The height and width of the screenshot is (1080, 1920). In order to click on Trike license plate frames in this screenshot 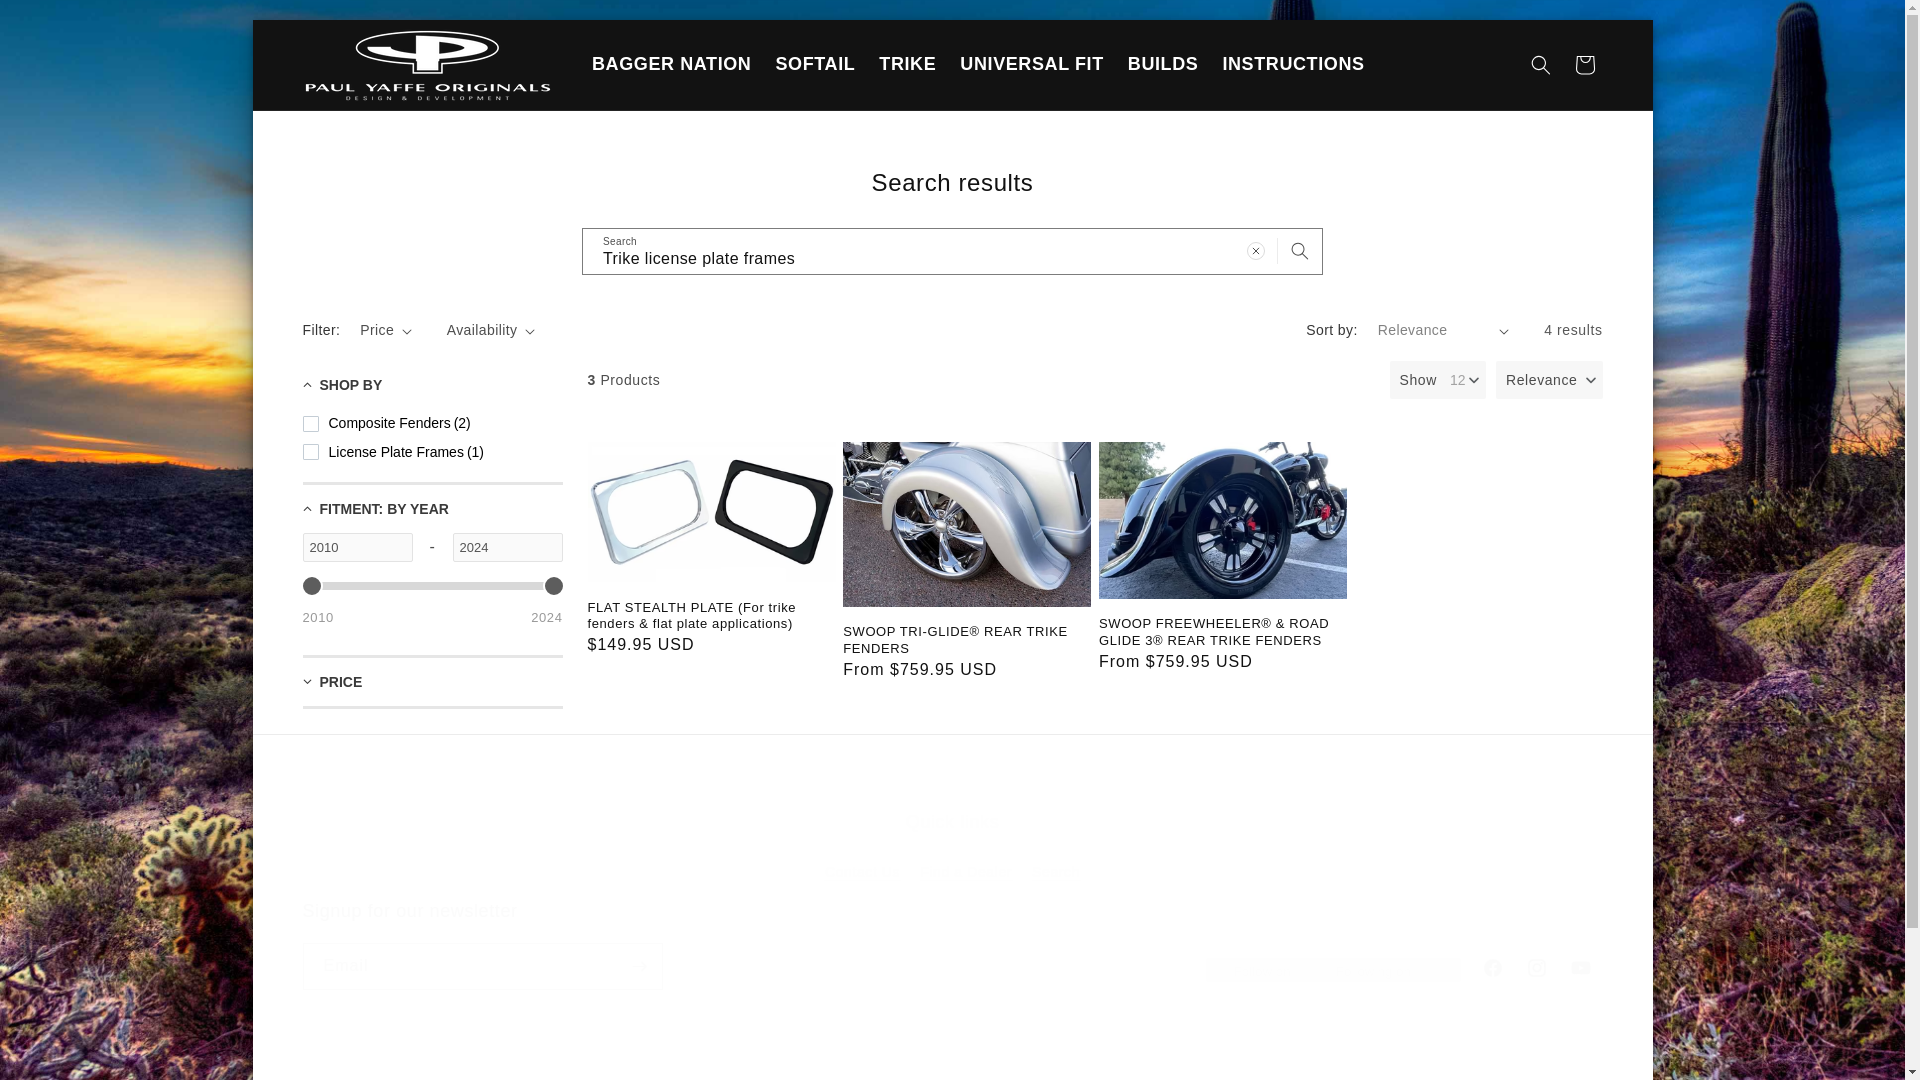, I will do `click(952, 850)`.